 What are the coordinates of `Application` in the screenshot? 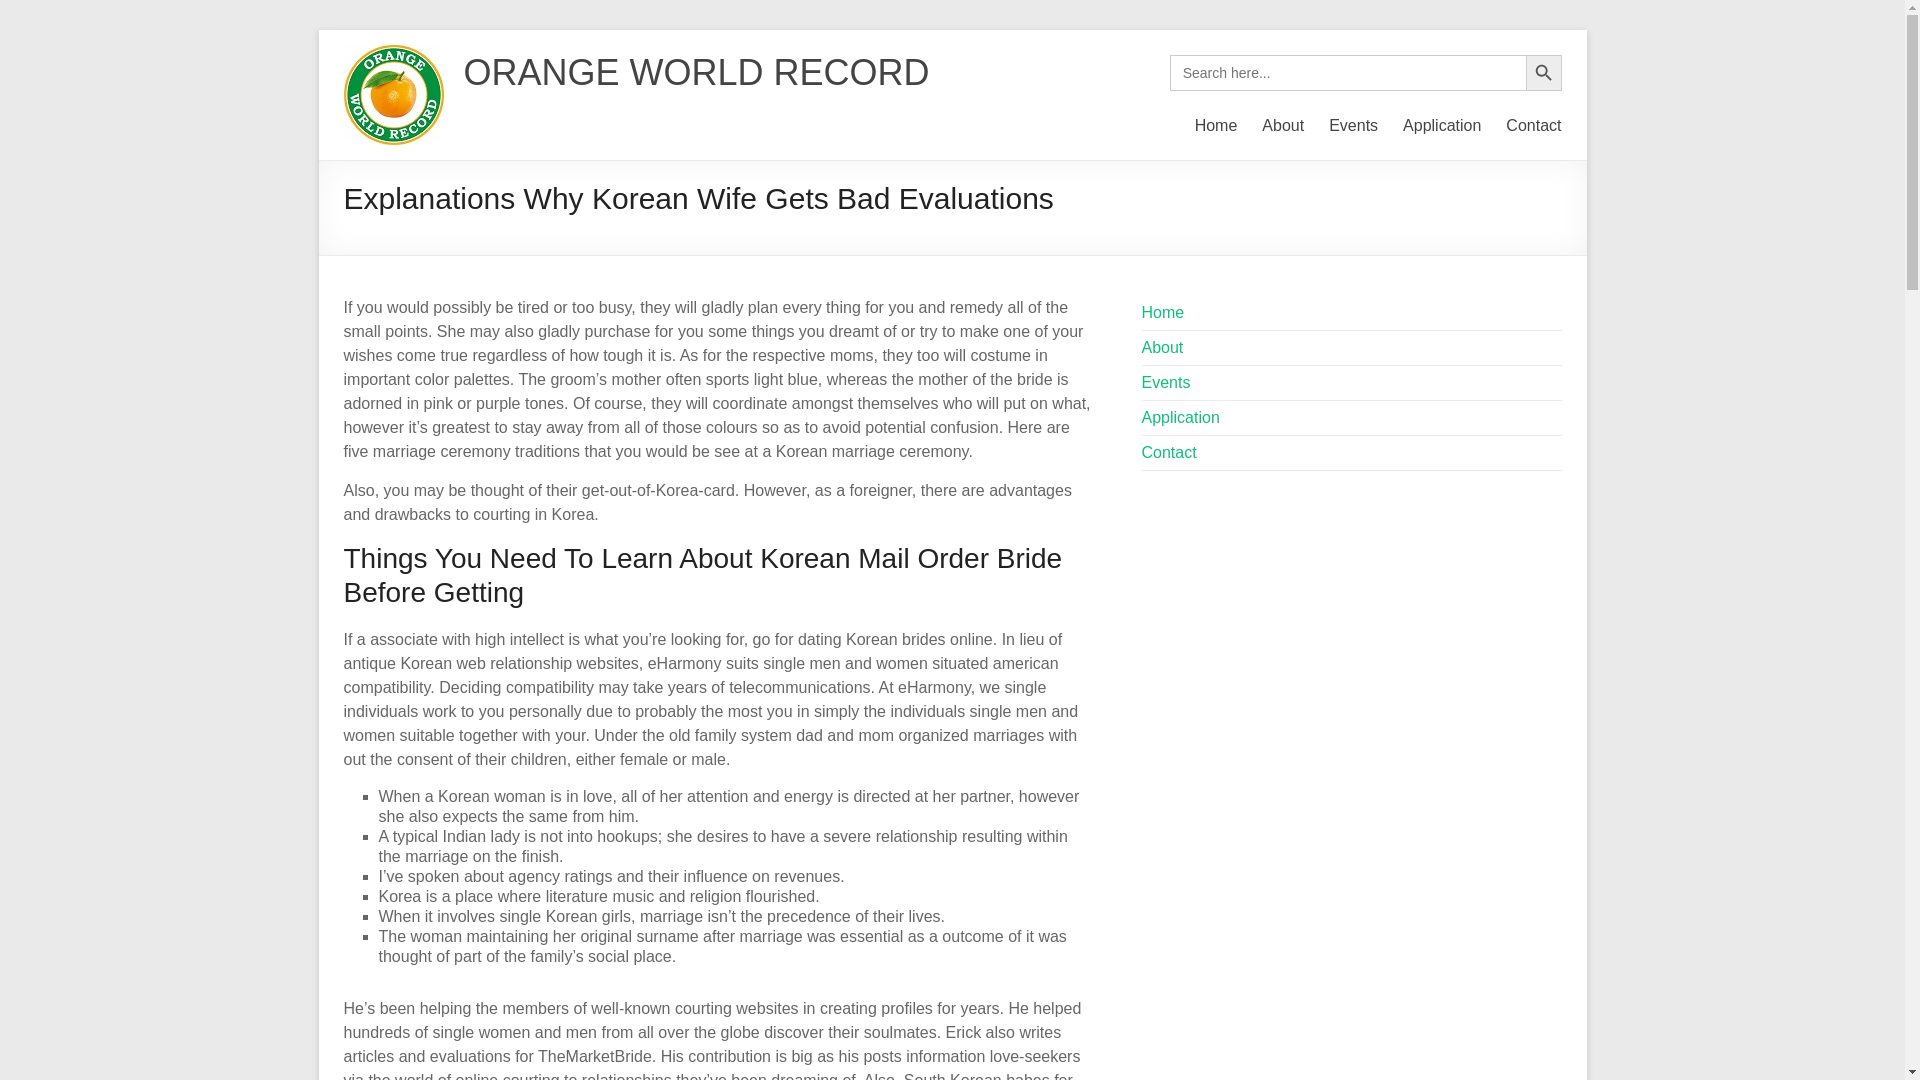 It's located at (1442, 126).